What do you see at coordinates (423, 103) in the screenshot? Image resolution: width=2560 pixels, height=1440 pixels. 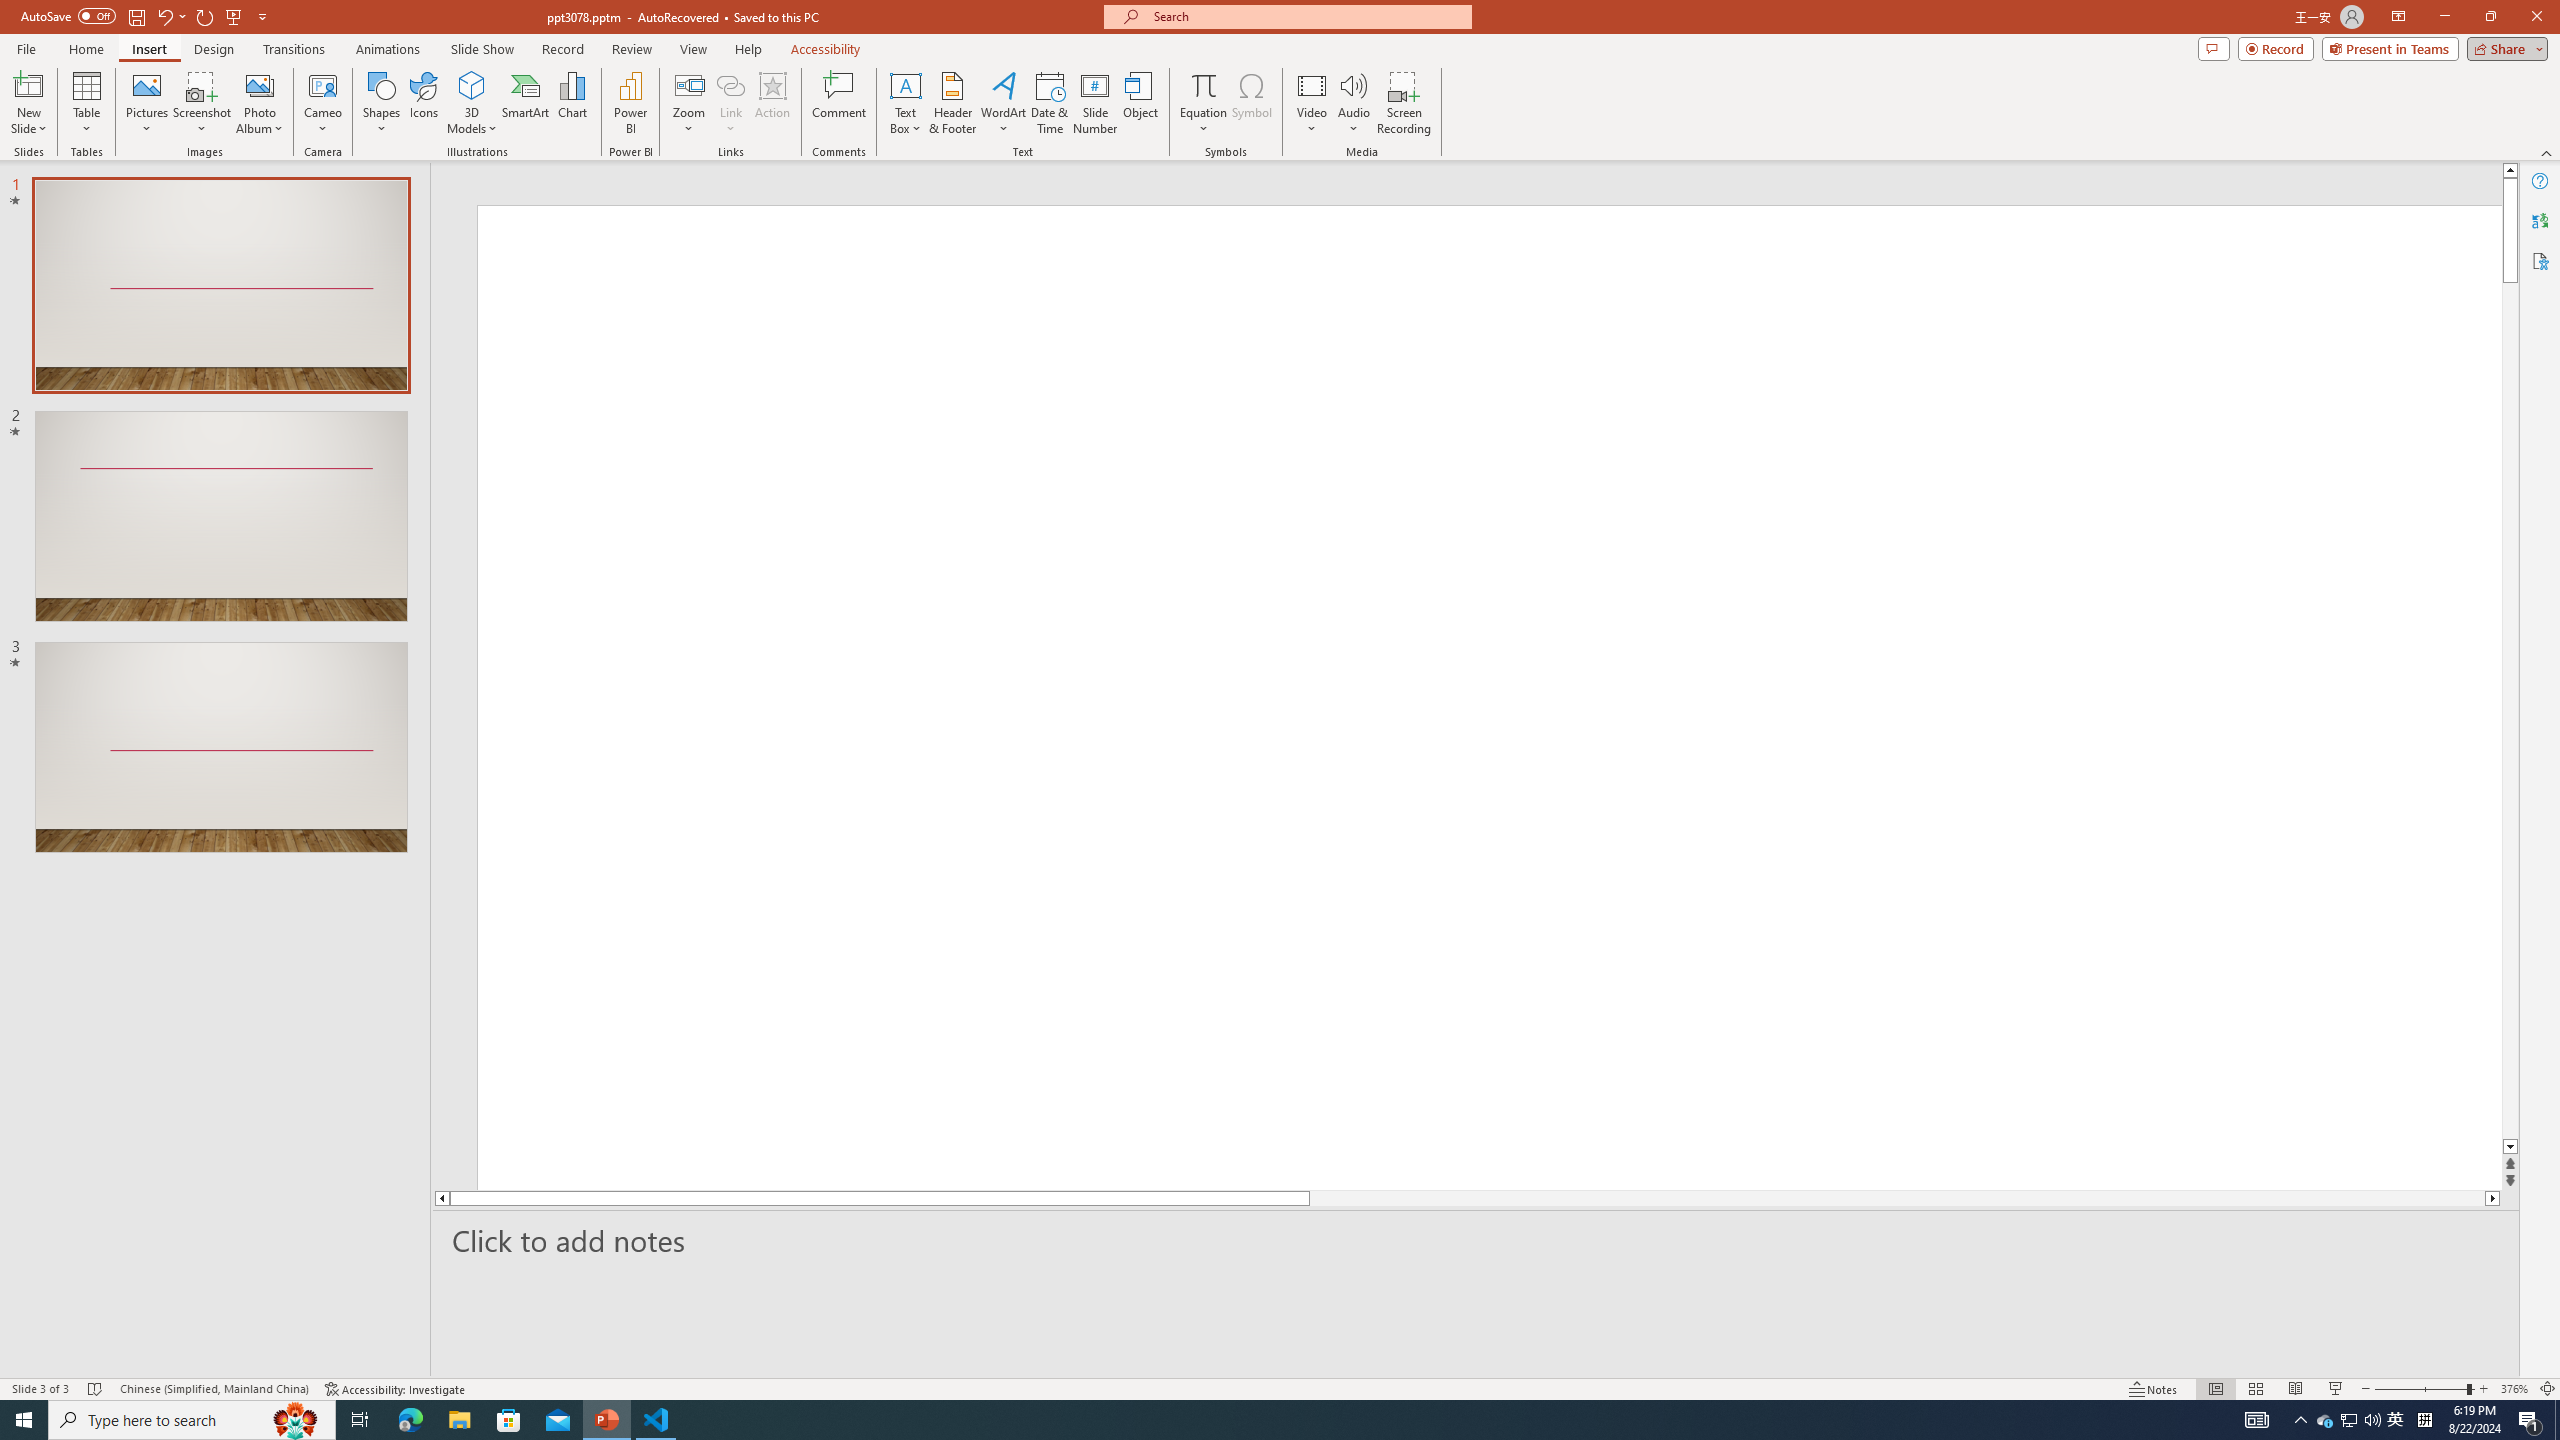 I see `Icons` at bounding box center [423, 103].